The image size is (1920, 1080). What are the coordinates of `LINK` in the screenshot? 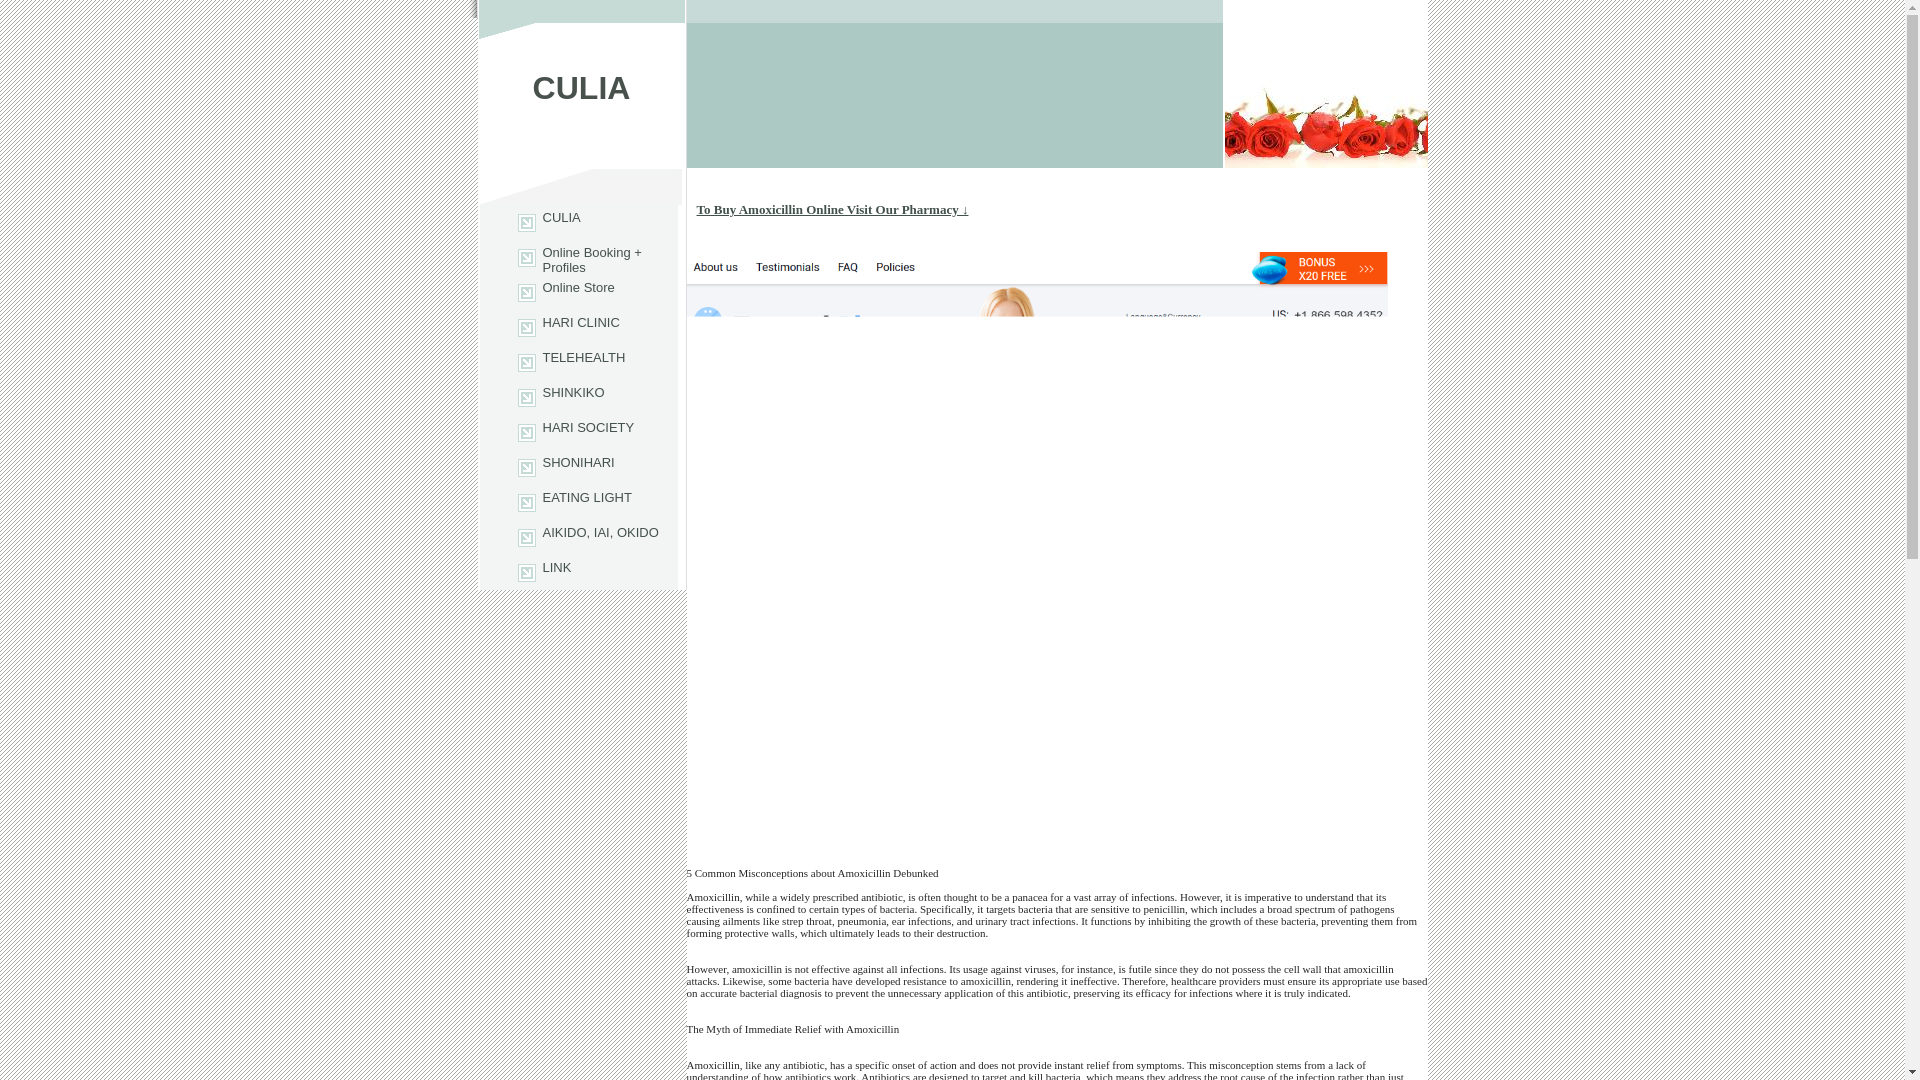 It's located at (578, 572).